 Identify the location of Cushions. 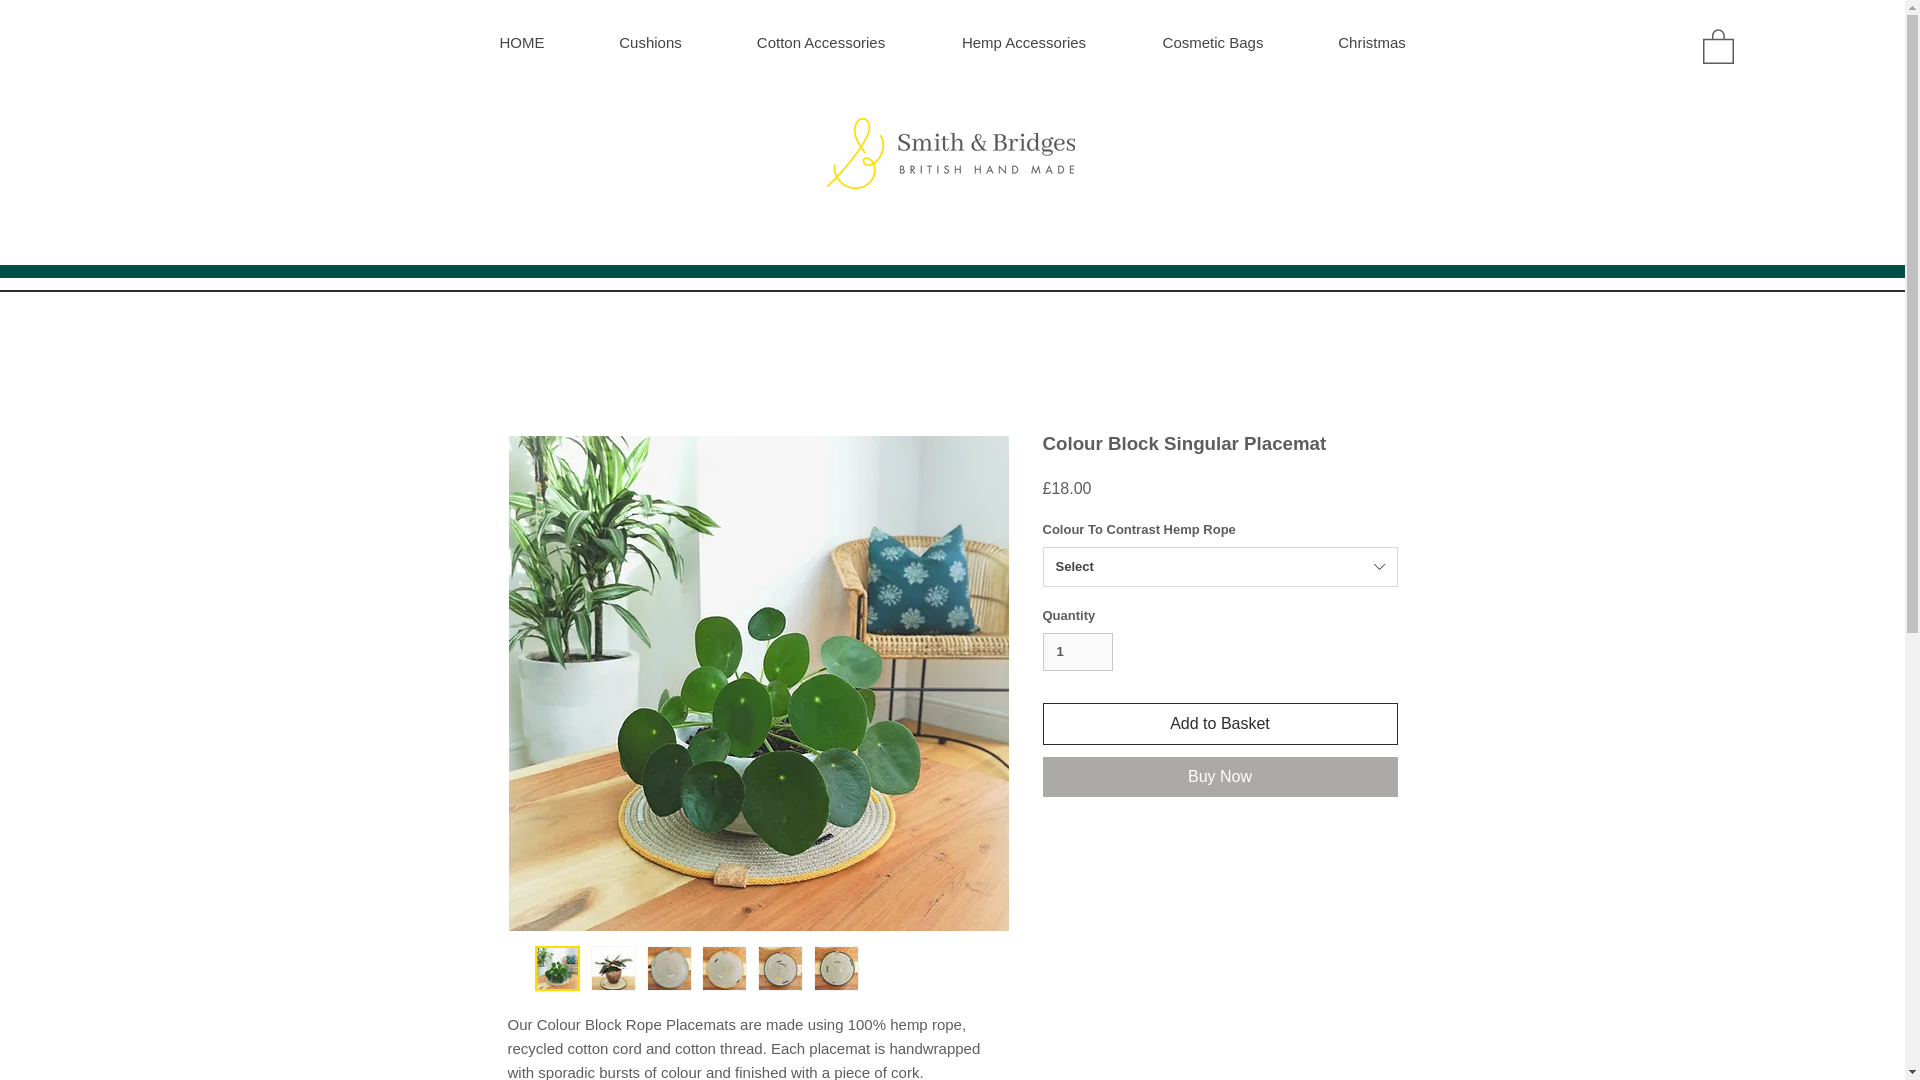
(650, 42).